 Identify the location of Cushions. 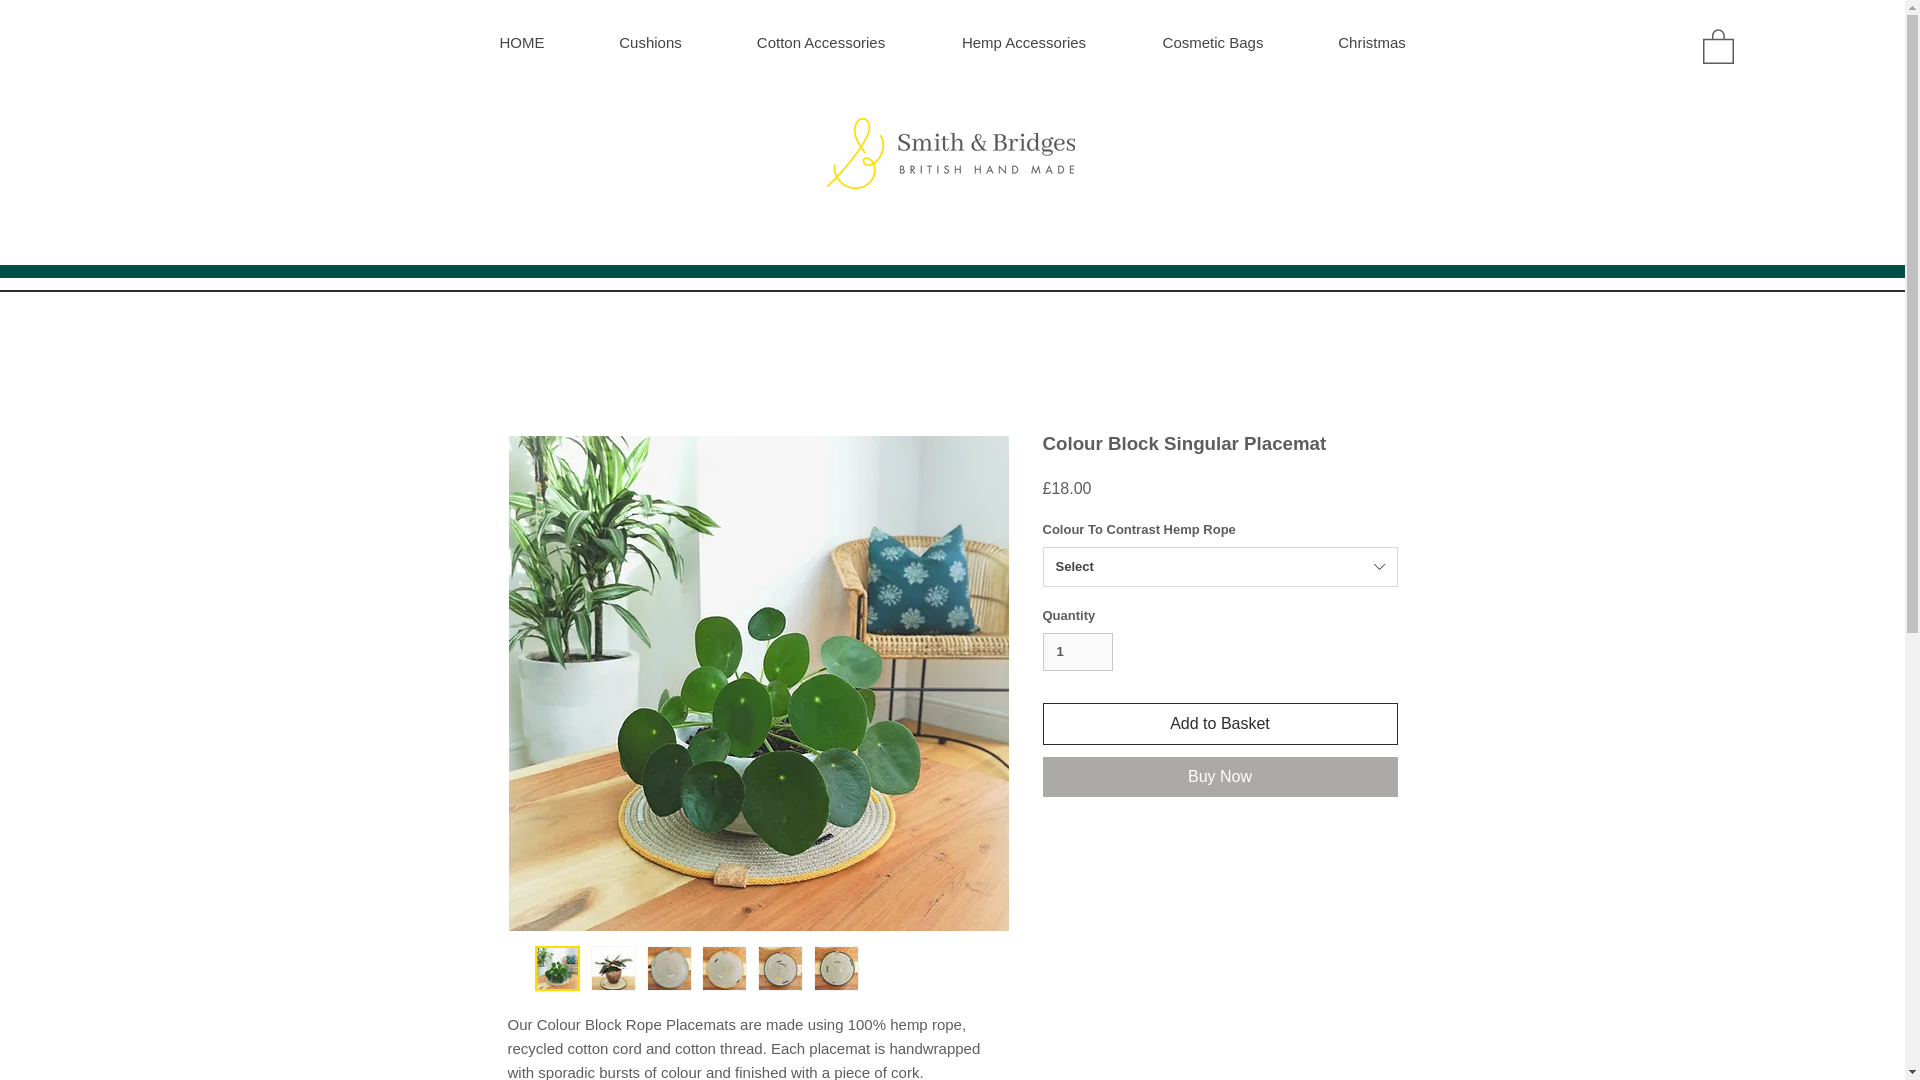
(650, 42).